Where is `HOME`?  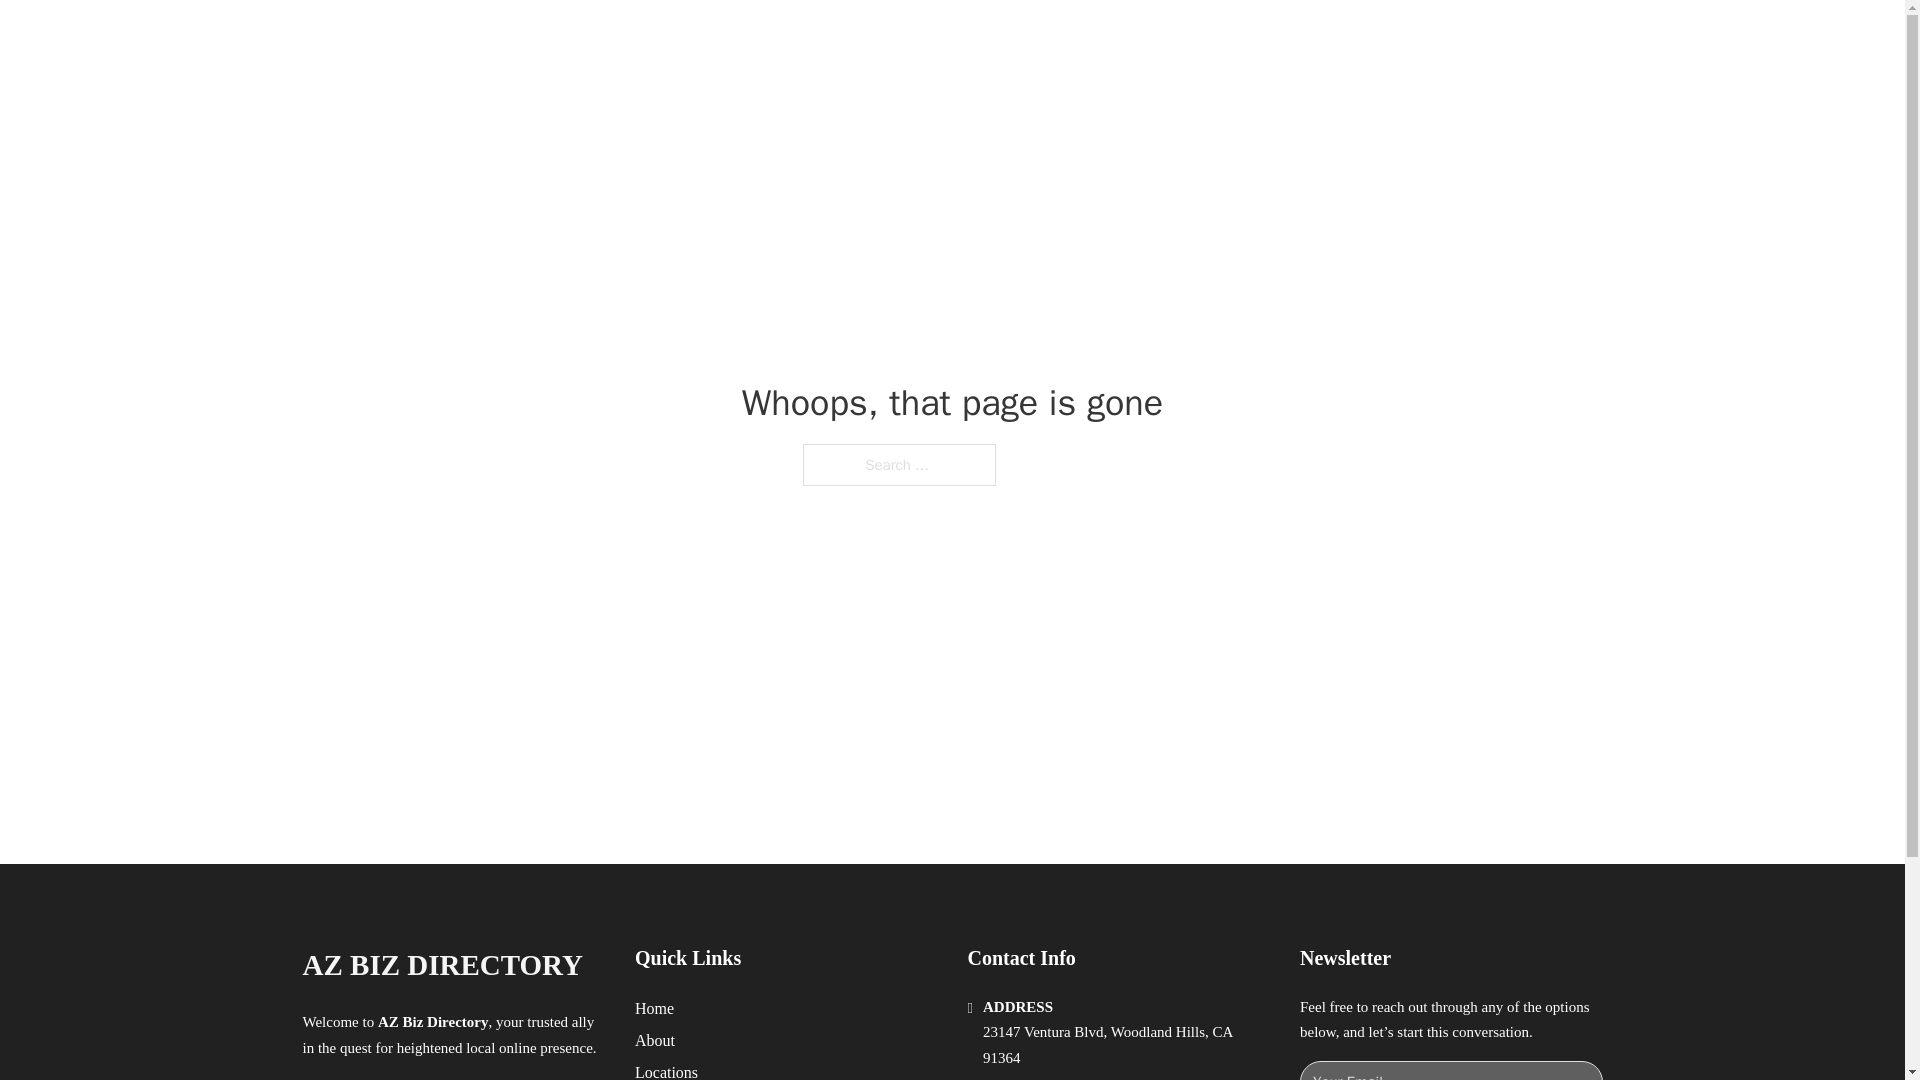 HOME is located at coordinates (1197, 38).